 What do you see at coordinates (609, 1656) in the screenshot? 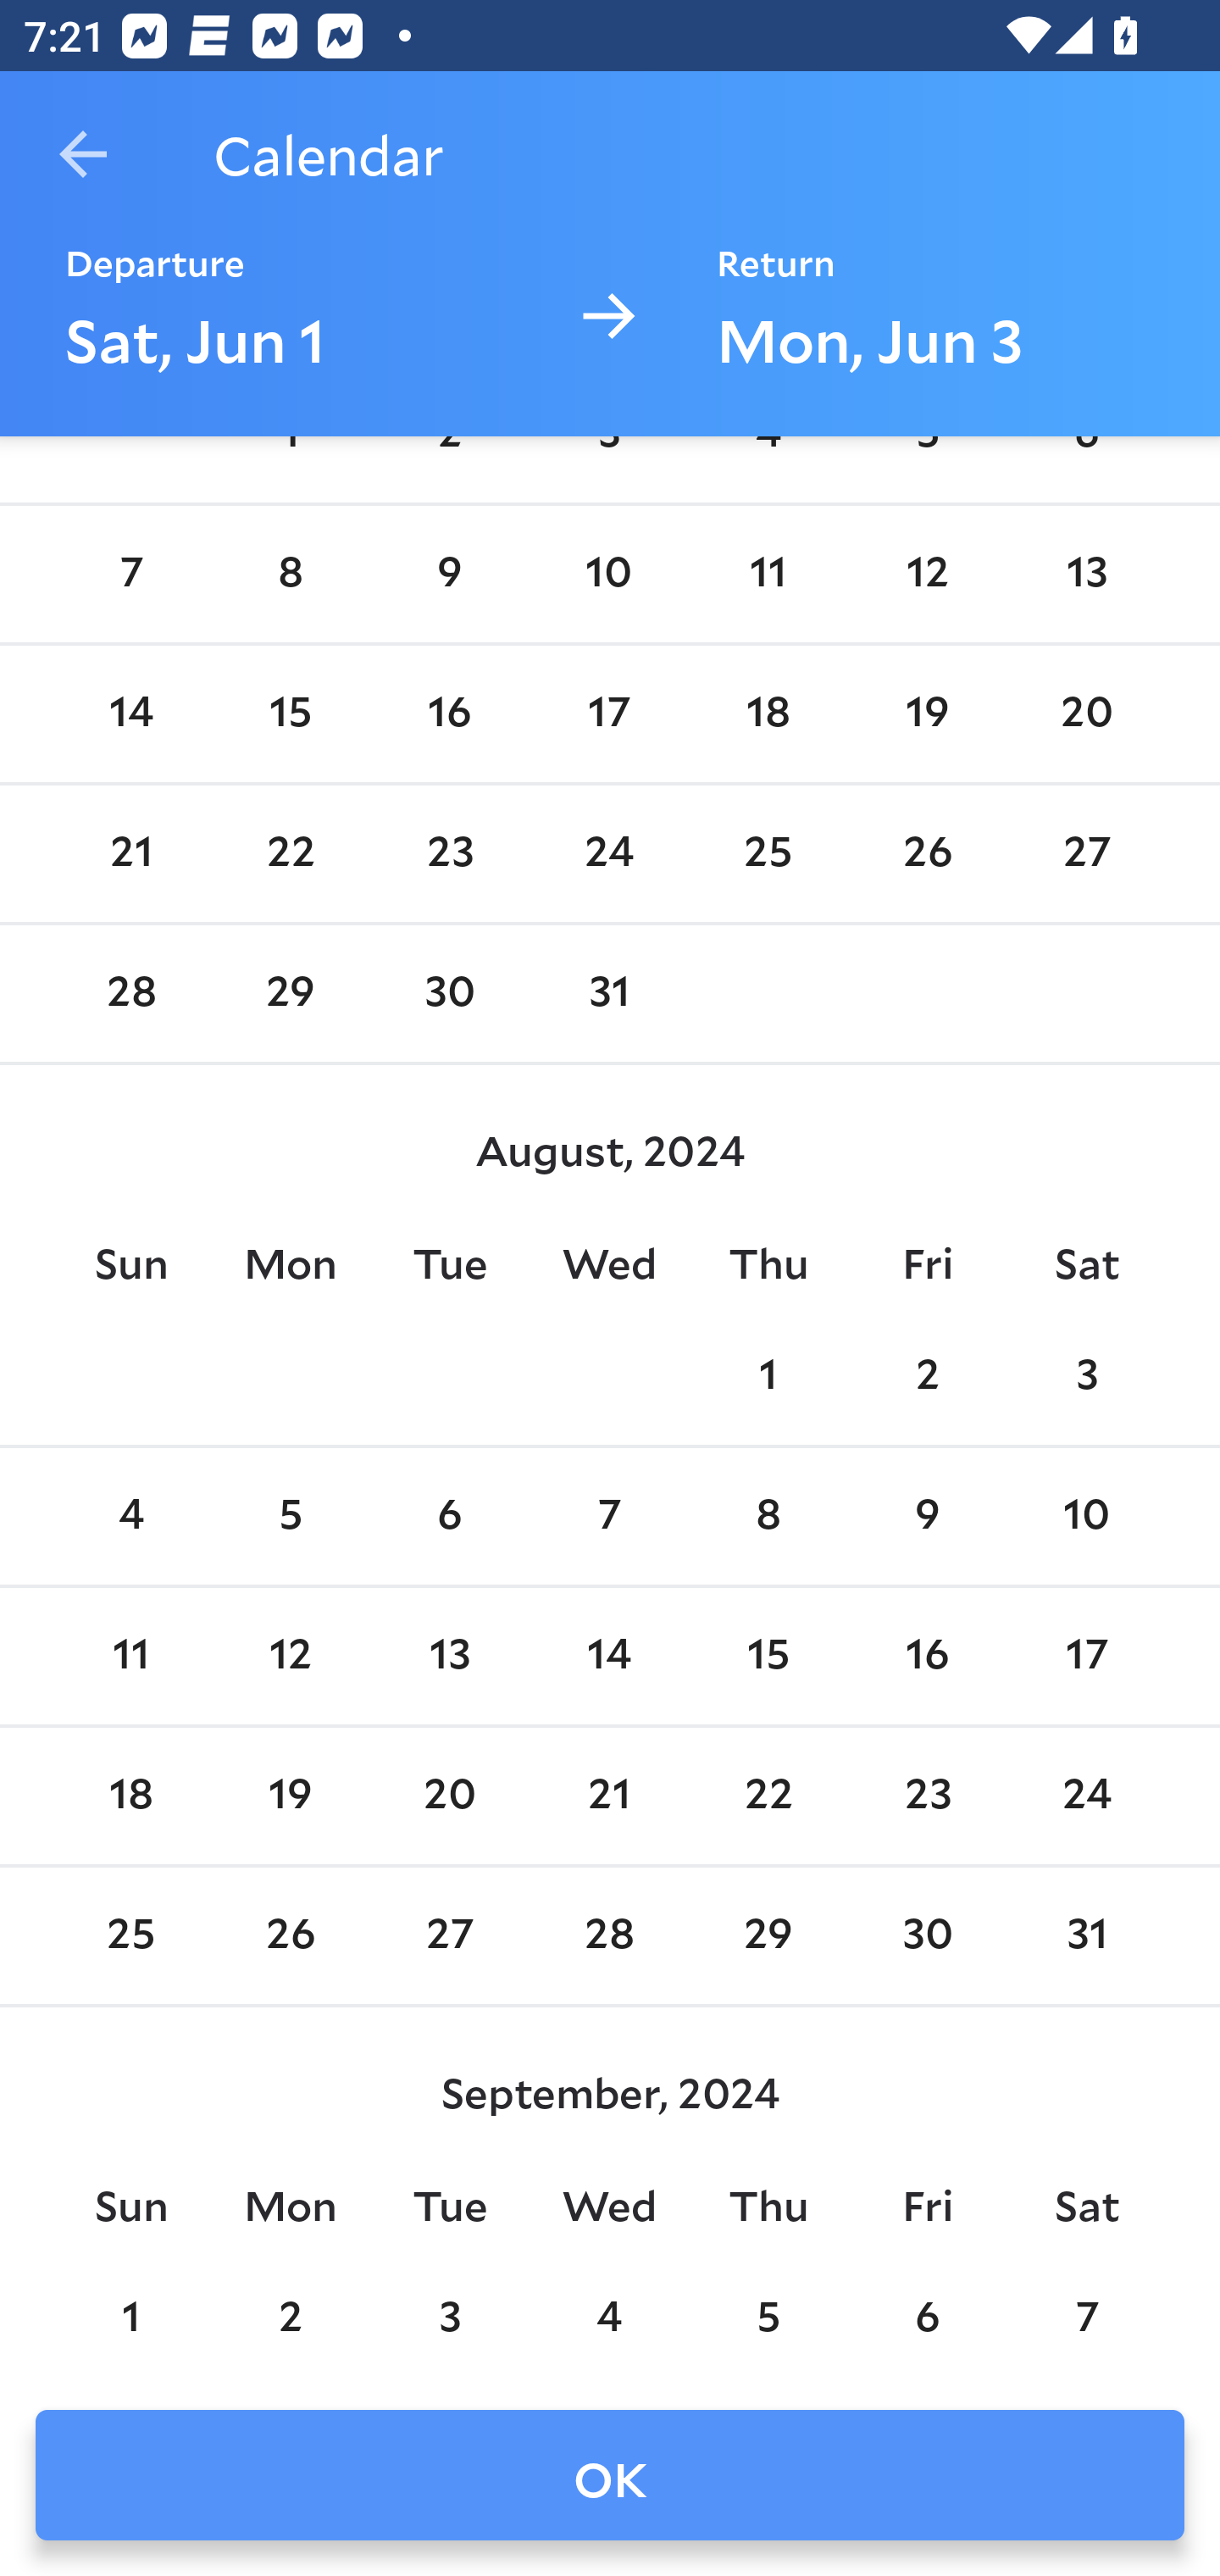
I see `14` at bounding box center [609, 1656].